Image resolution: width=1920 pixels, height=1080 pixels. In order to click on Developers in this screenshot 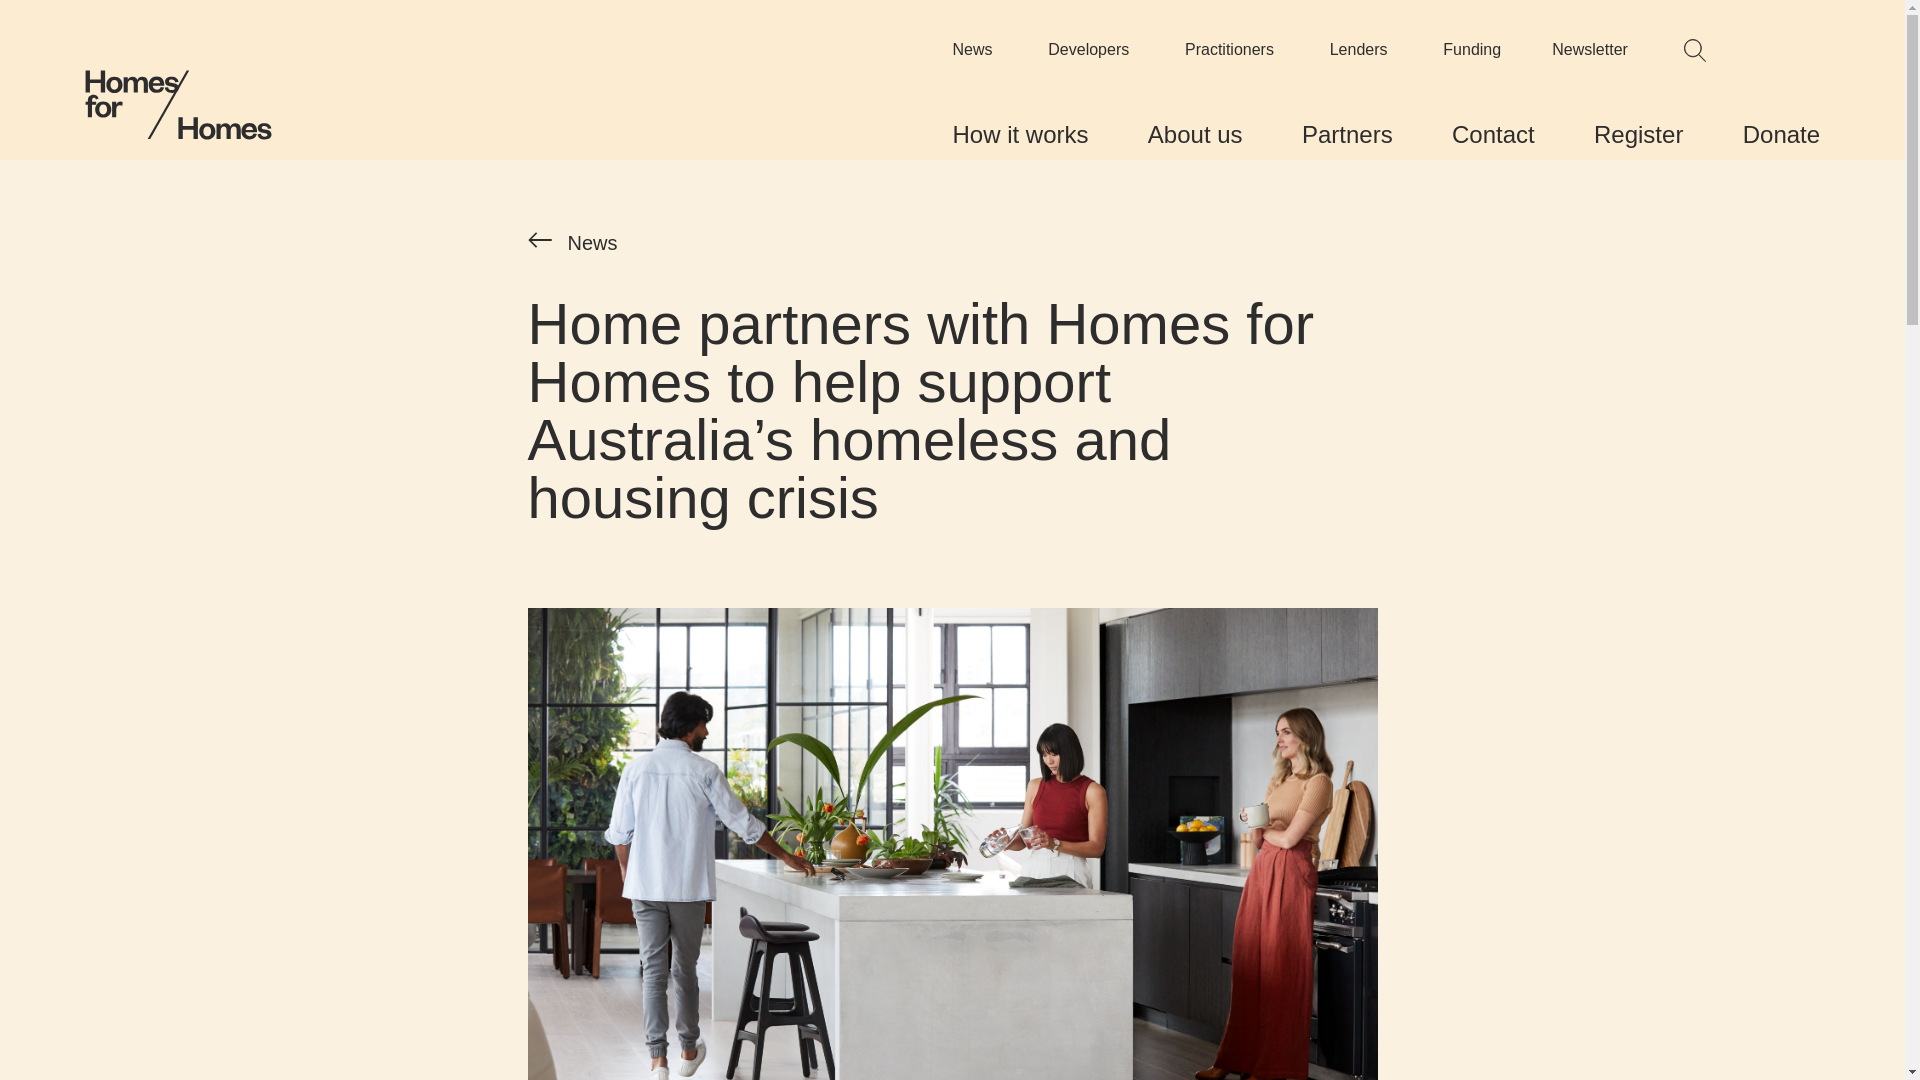, I will do `click(1088, 50)`.